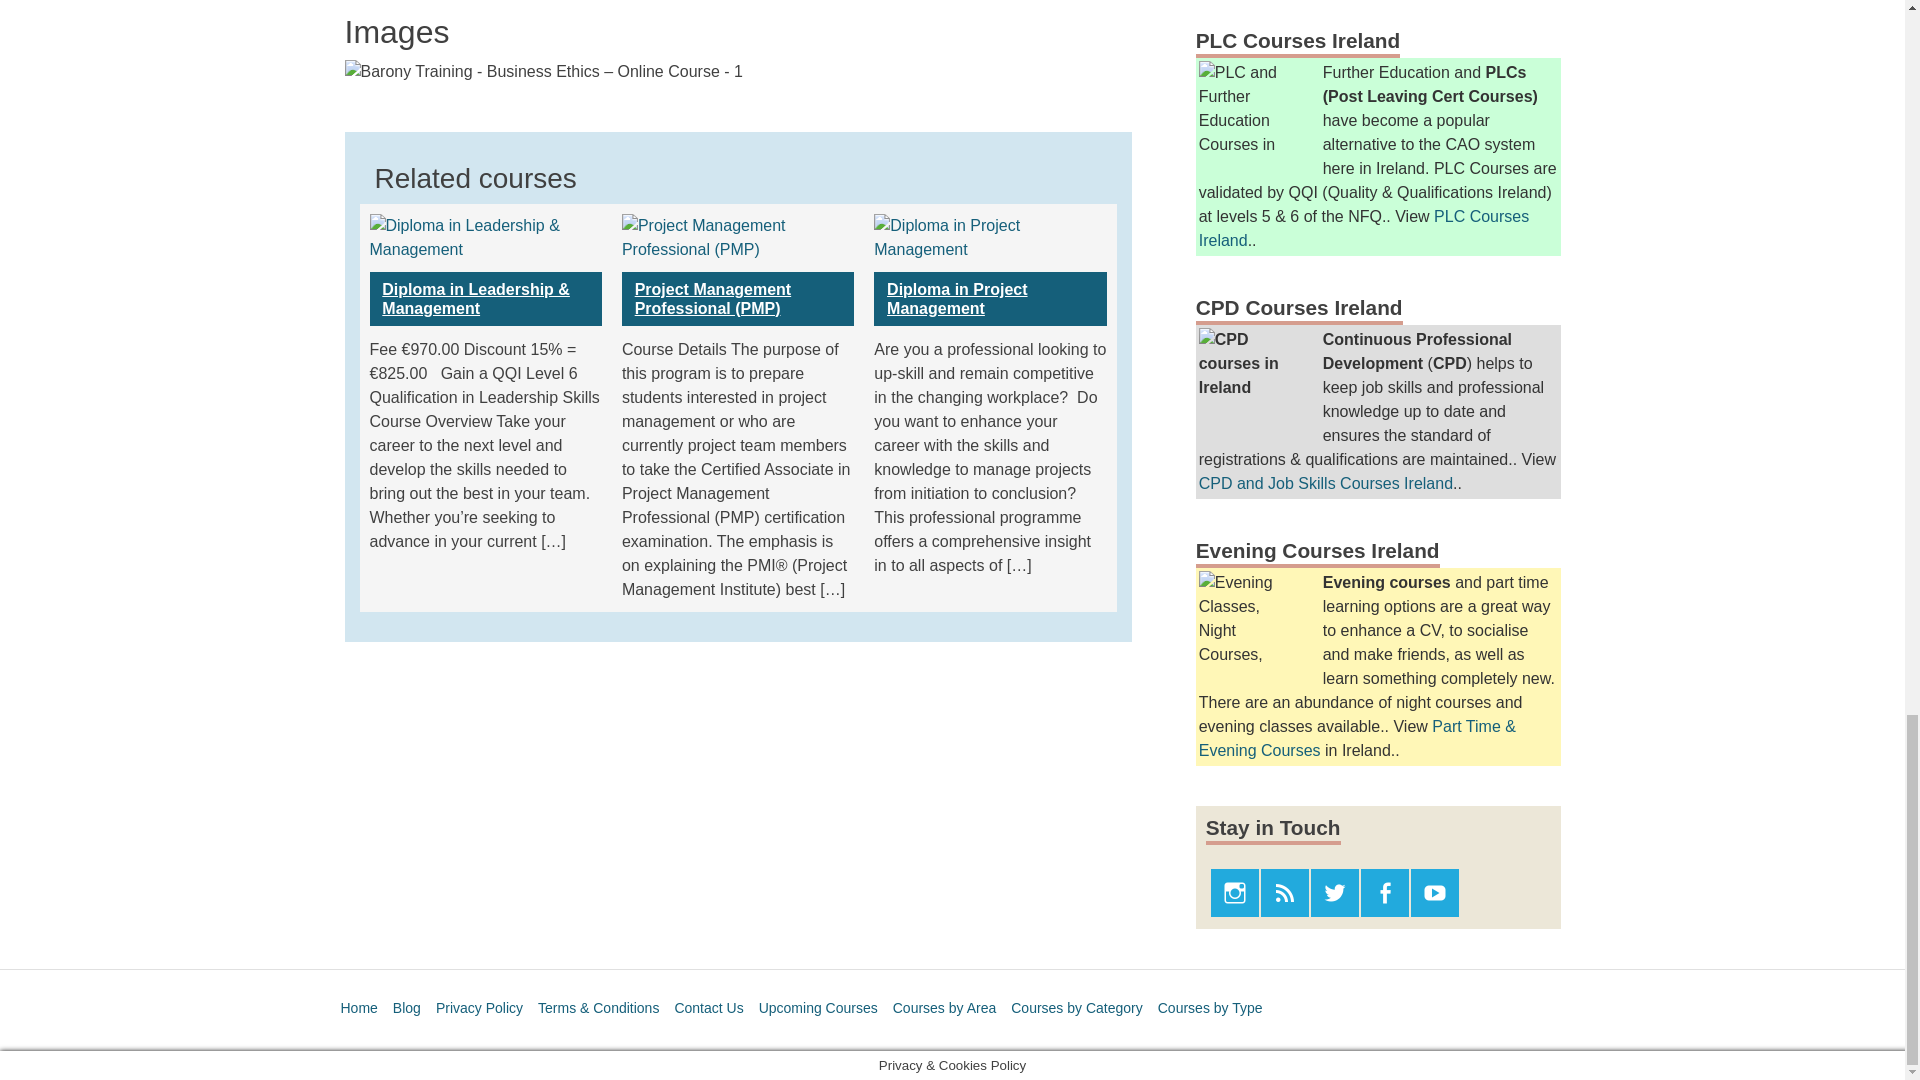 The height and width of the screenshot is (1080, 1920). What do you see at coordinates (989, 236) in the screenshot?
I see `Diploma in Project Management` at bounding box center [989, 236].